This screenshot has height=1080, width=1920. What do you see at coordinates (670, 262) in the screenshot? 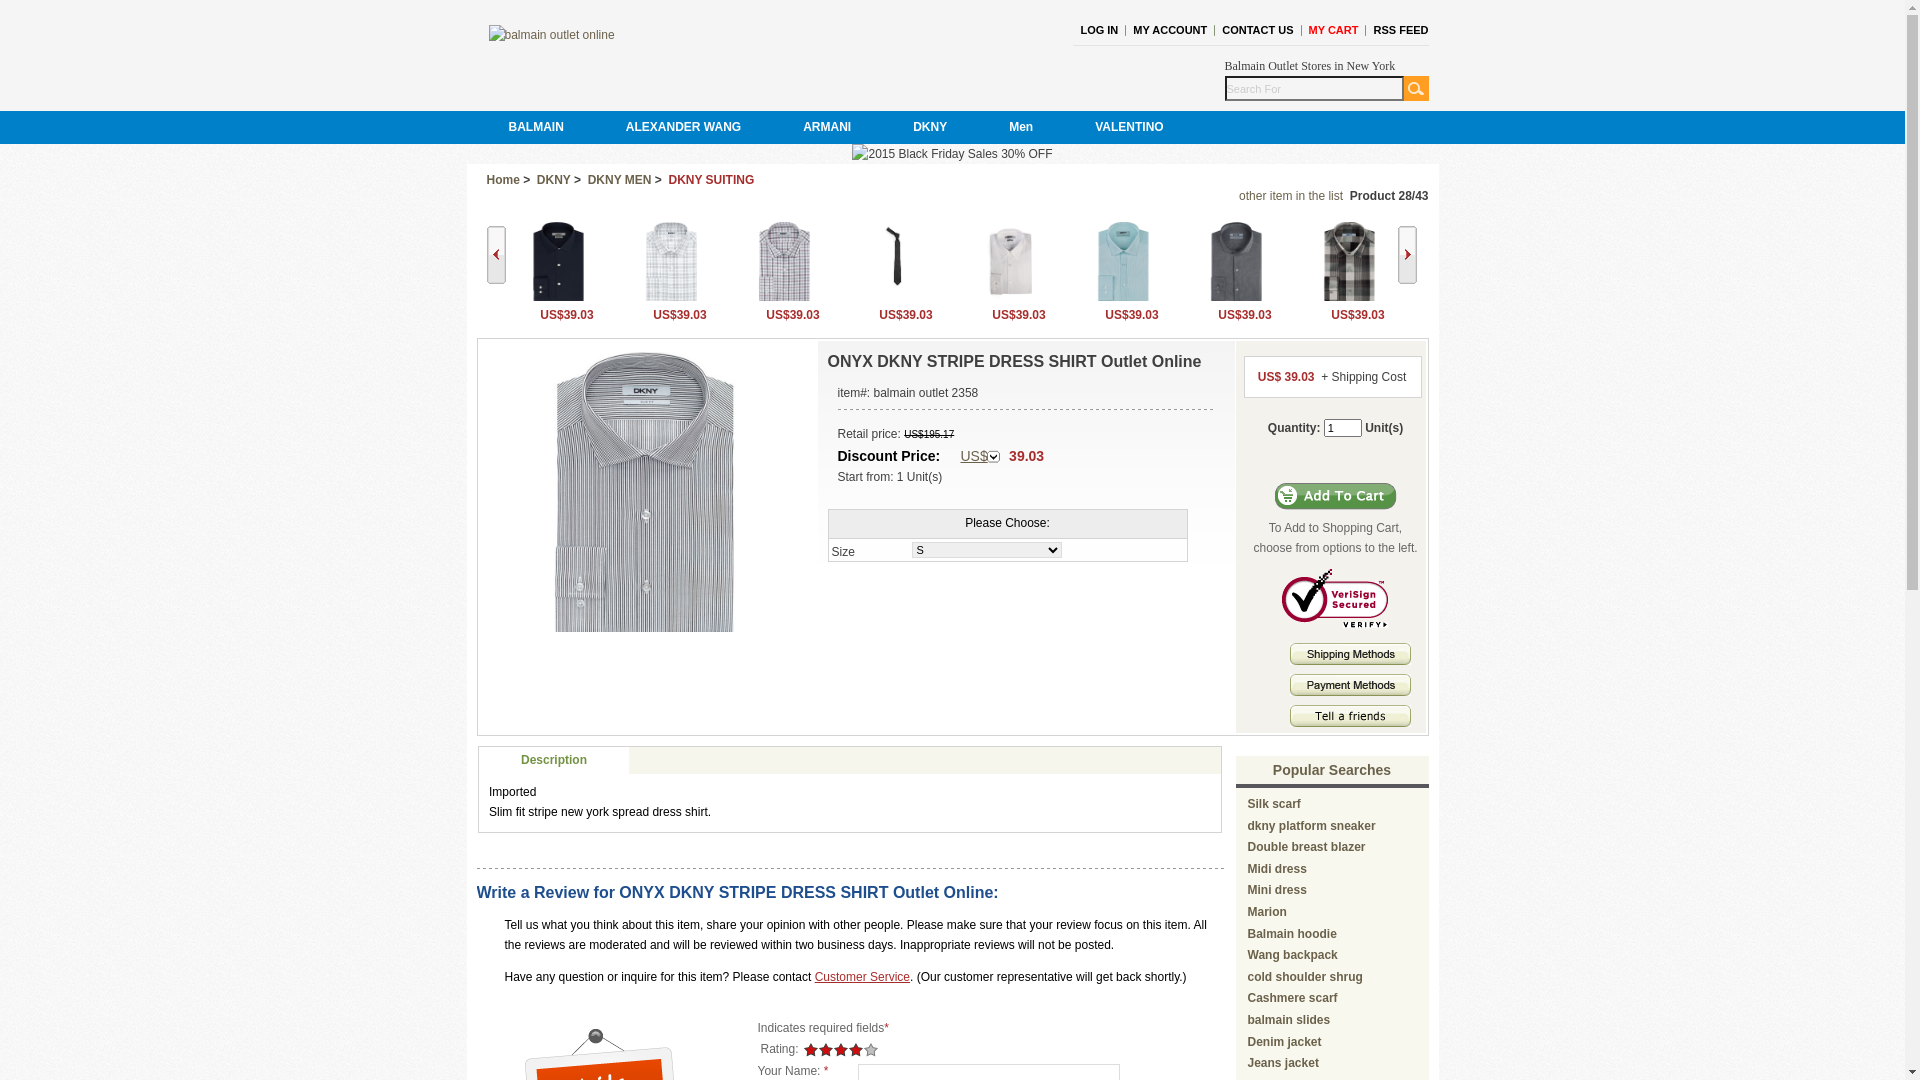
I see ` STONE DKNY STRIPED CHECK DRESS SHIRT Outlet Online ` at bounding box center [670, 262].